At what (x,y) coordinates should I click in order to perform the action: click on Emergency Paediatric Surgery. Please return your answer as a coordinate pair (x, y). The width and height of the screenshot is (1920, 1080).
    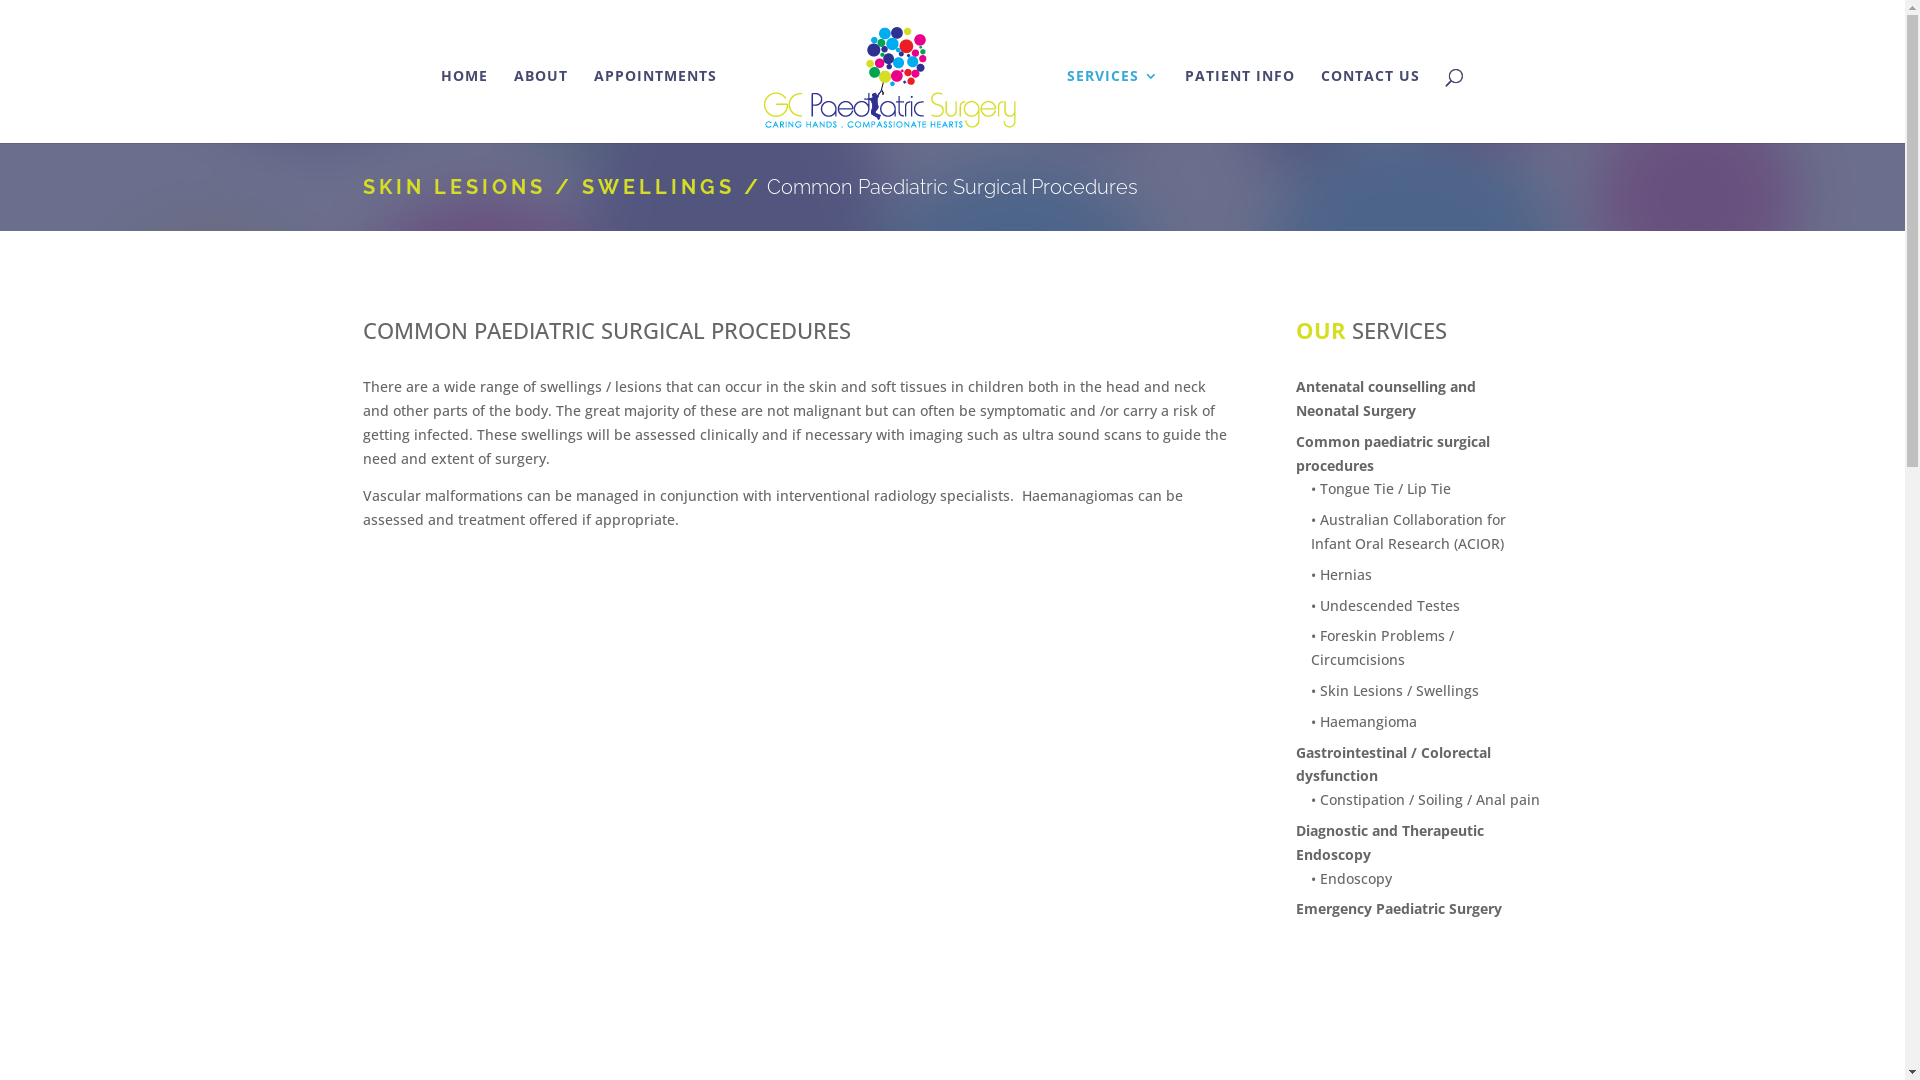
    Looking at the image, I should click on (1399, 908).